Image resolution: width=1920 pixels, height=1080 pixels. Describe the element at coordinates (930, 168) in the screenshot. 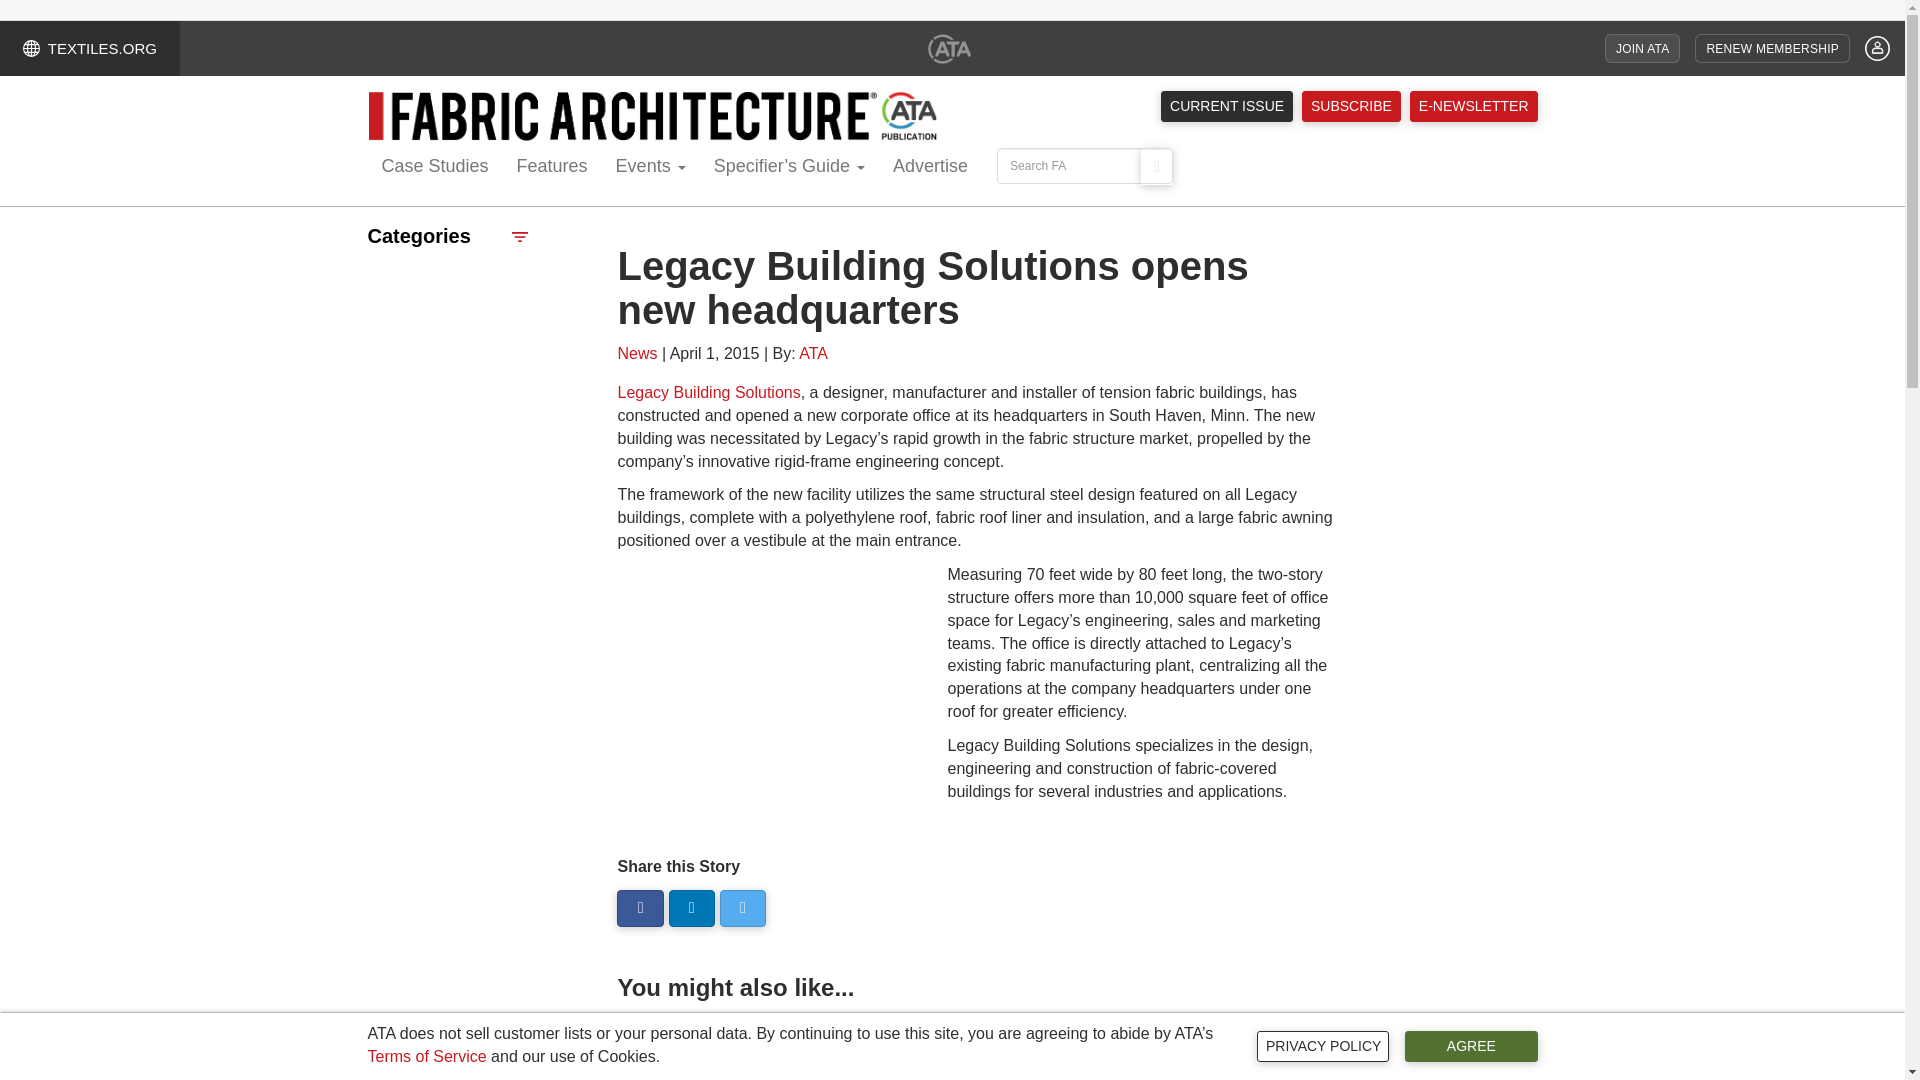

I see `Advertise` at that location.